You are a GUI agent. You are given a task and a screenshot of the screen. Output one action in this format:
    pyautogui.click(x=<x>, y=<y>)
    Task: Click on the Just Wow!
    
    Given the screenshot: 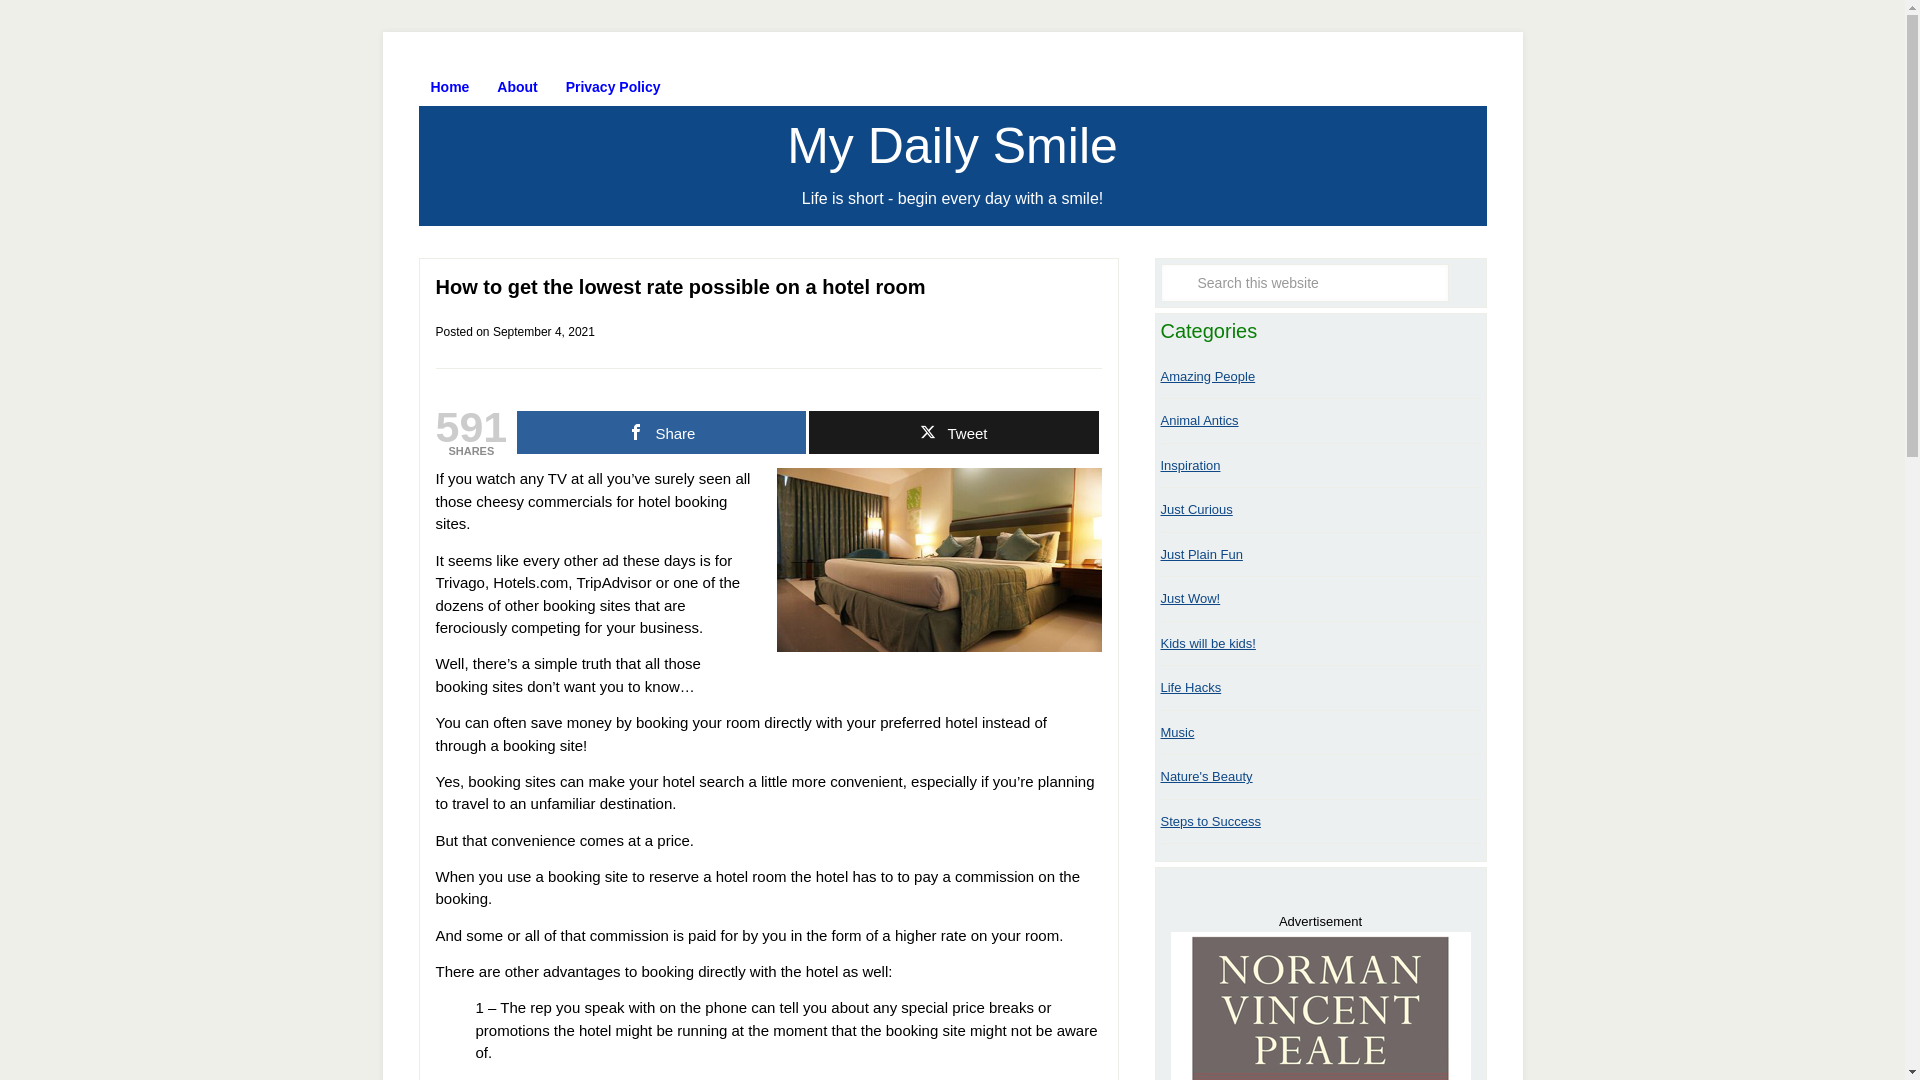 What is the action you would take?
    pyautogui.click(x=1189, y=598)
    